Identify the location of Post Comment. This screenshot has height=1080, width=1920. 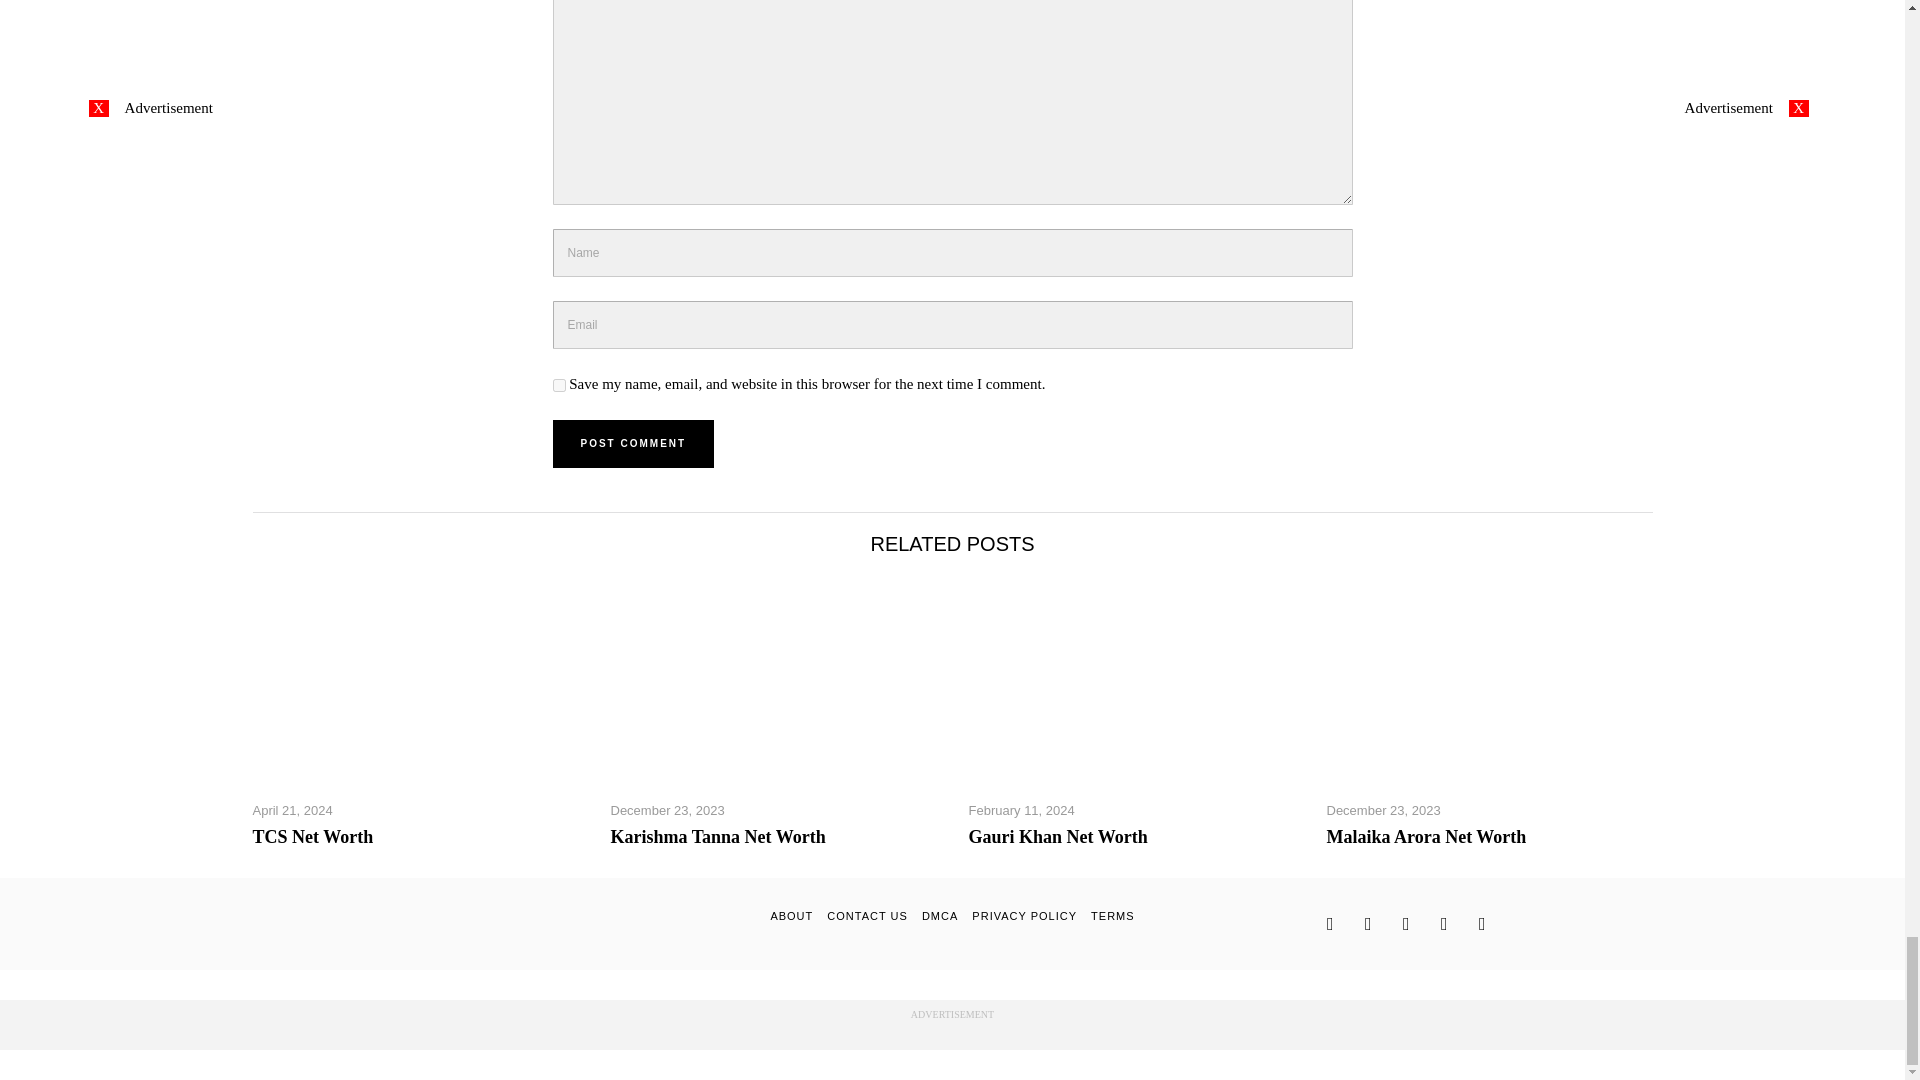
(633, 444).